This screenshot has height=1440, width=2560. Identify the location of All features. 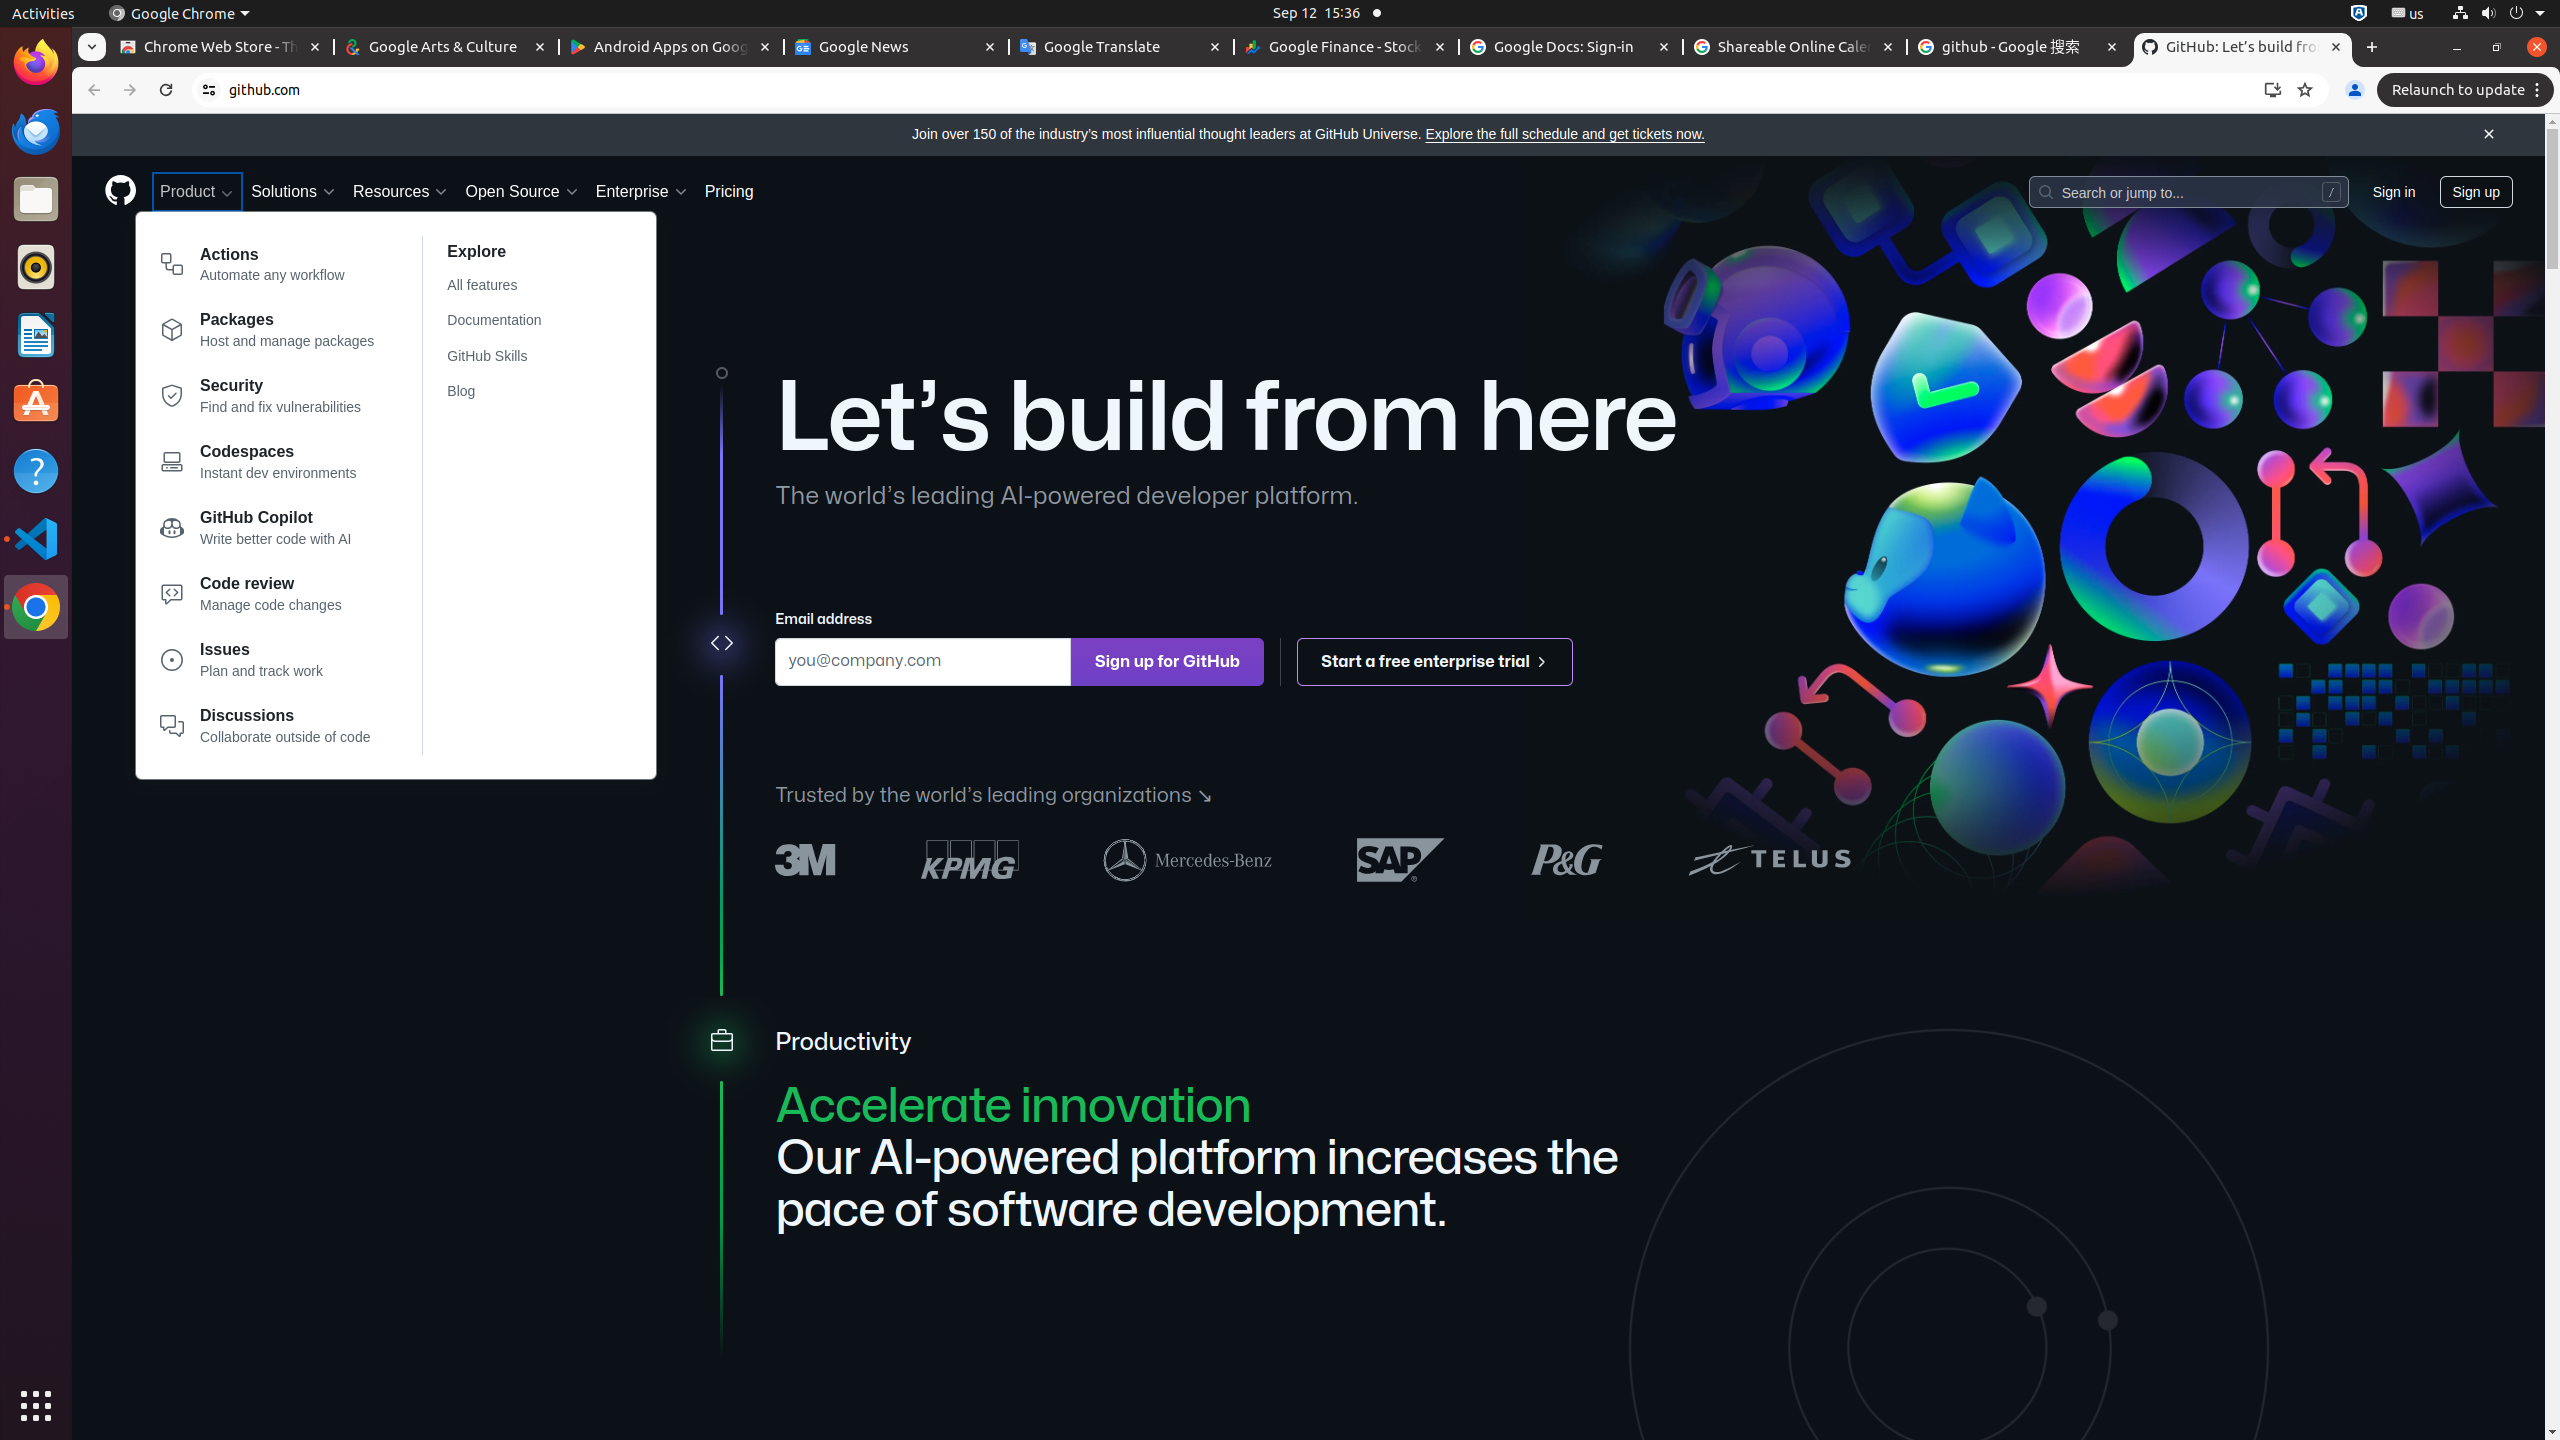
(506, 286).